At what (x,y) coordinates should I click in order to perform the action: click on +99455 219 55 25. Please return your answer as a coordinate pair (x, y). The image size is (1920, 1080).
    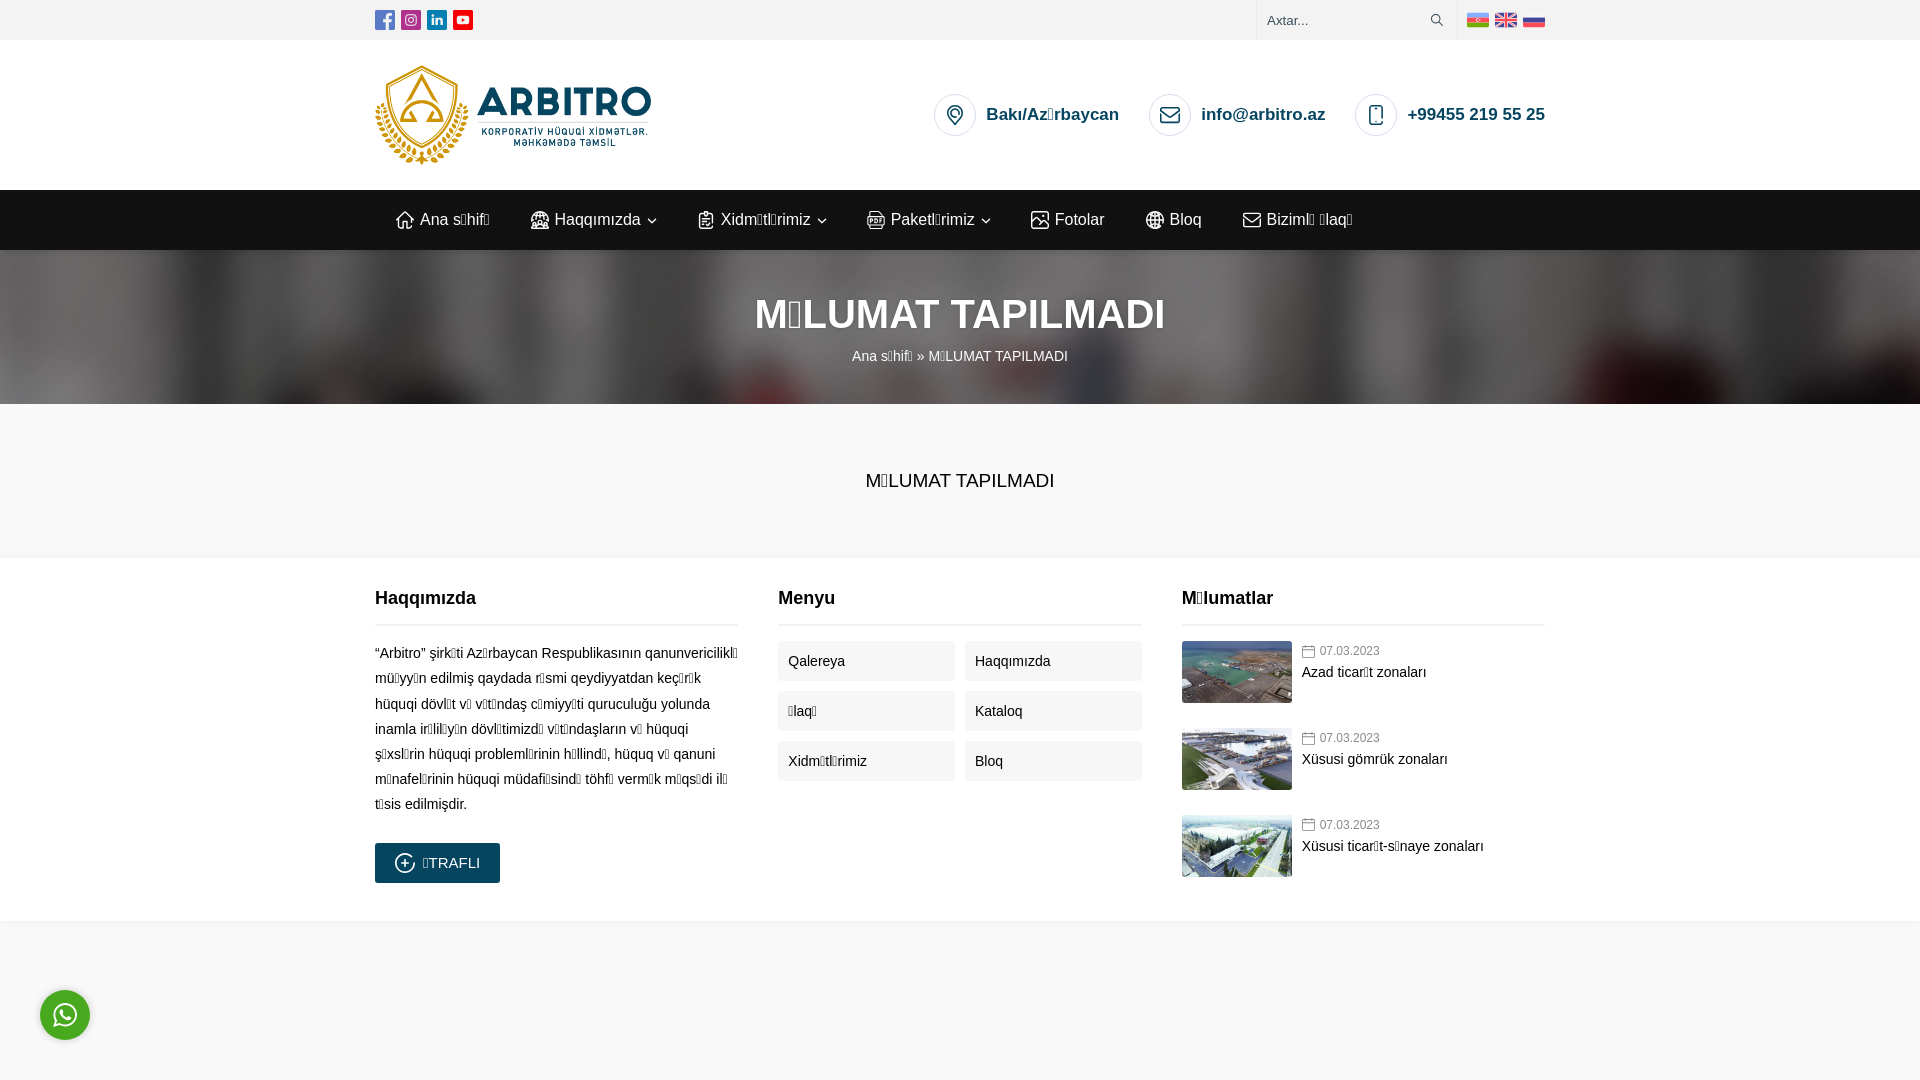
    Looking at the image, I should click on (1476, 114).